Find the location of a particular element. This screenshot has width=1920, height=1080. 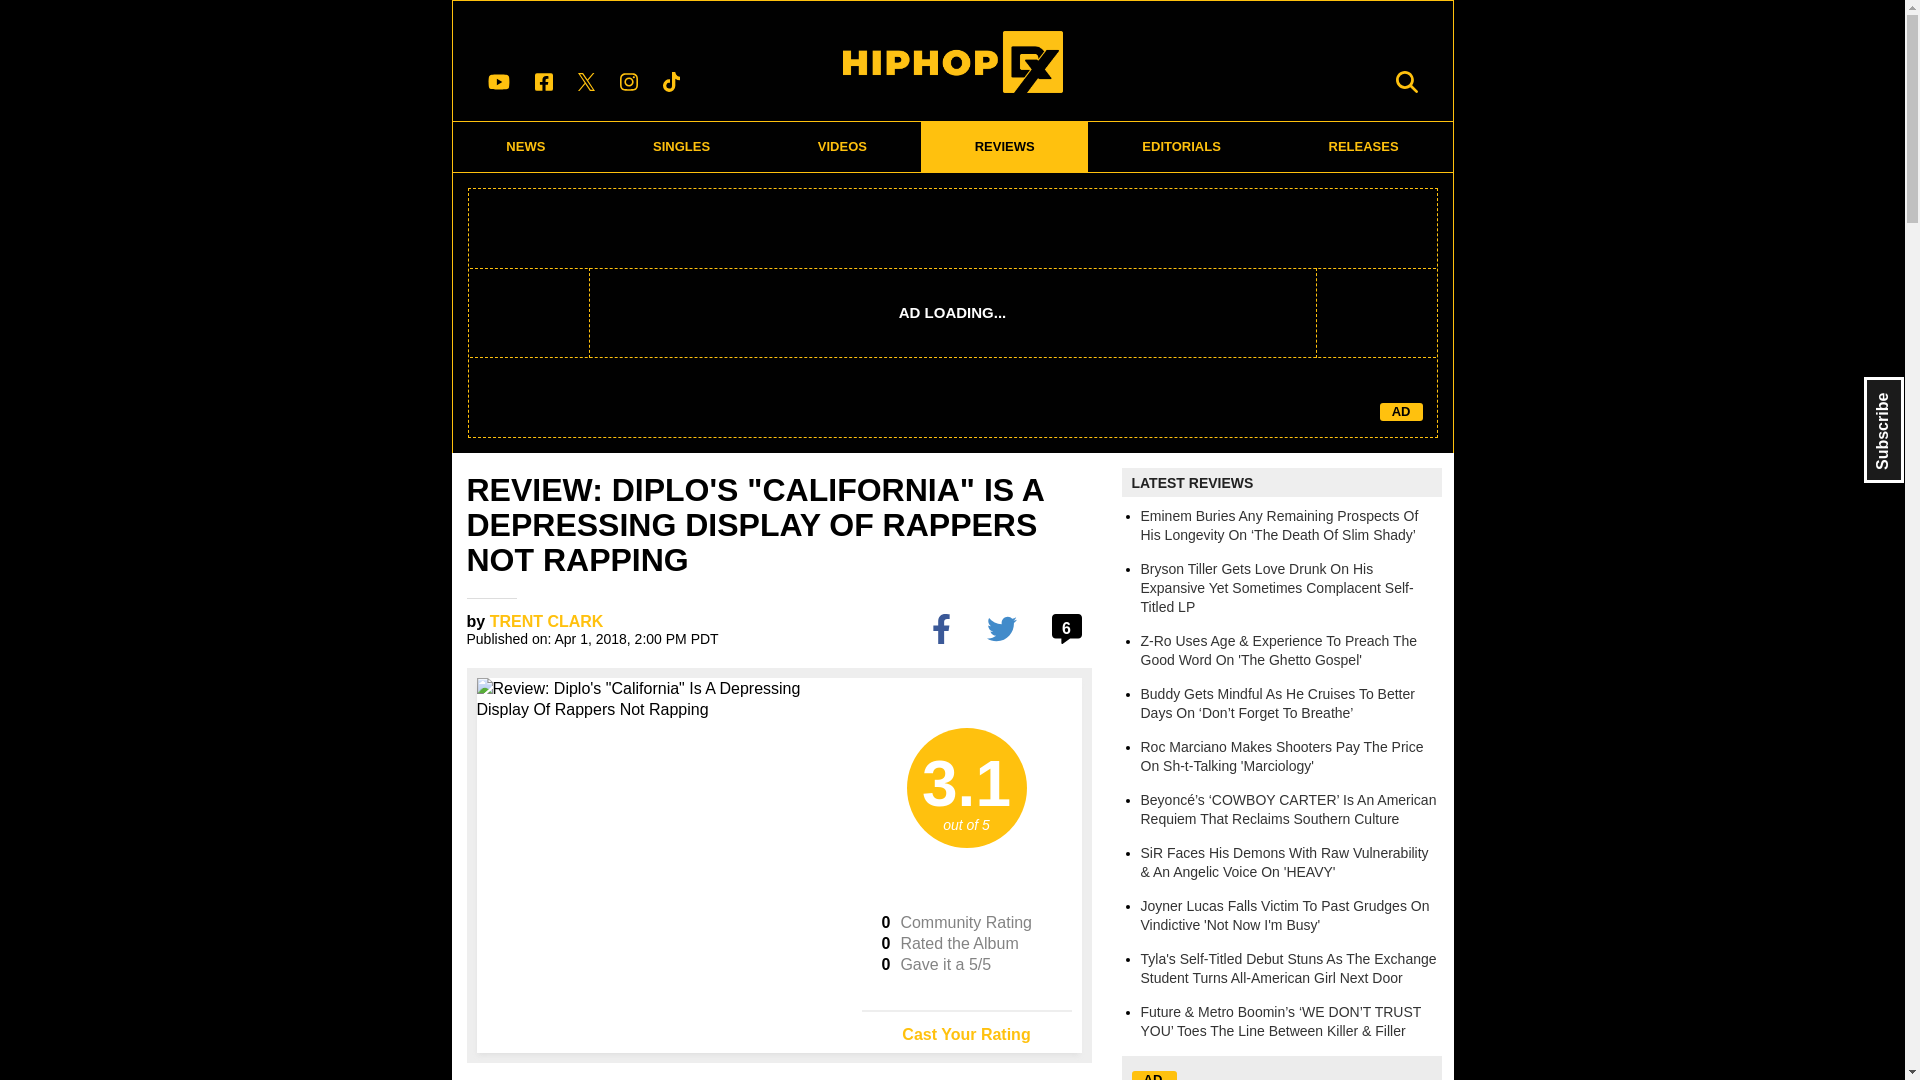

VIDEOS is located at coordinates (842, 146).